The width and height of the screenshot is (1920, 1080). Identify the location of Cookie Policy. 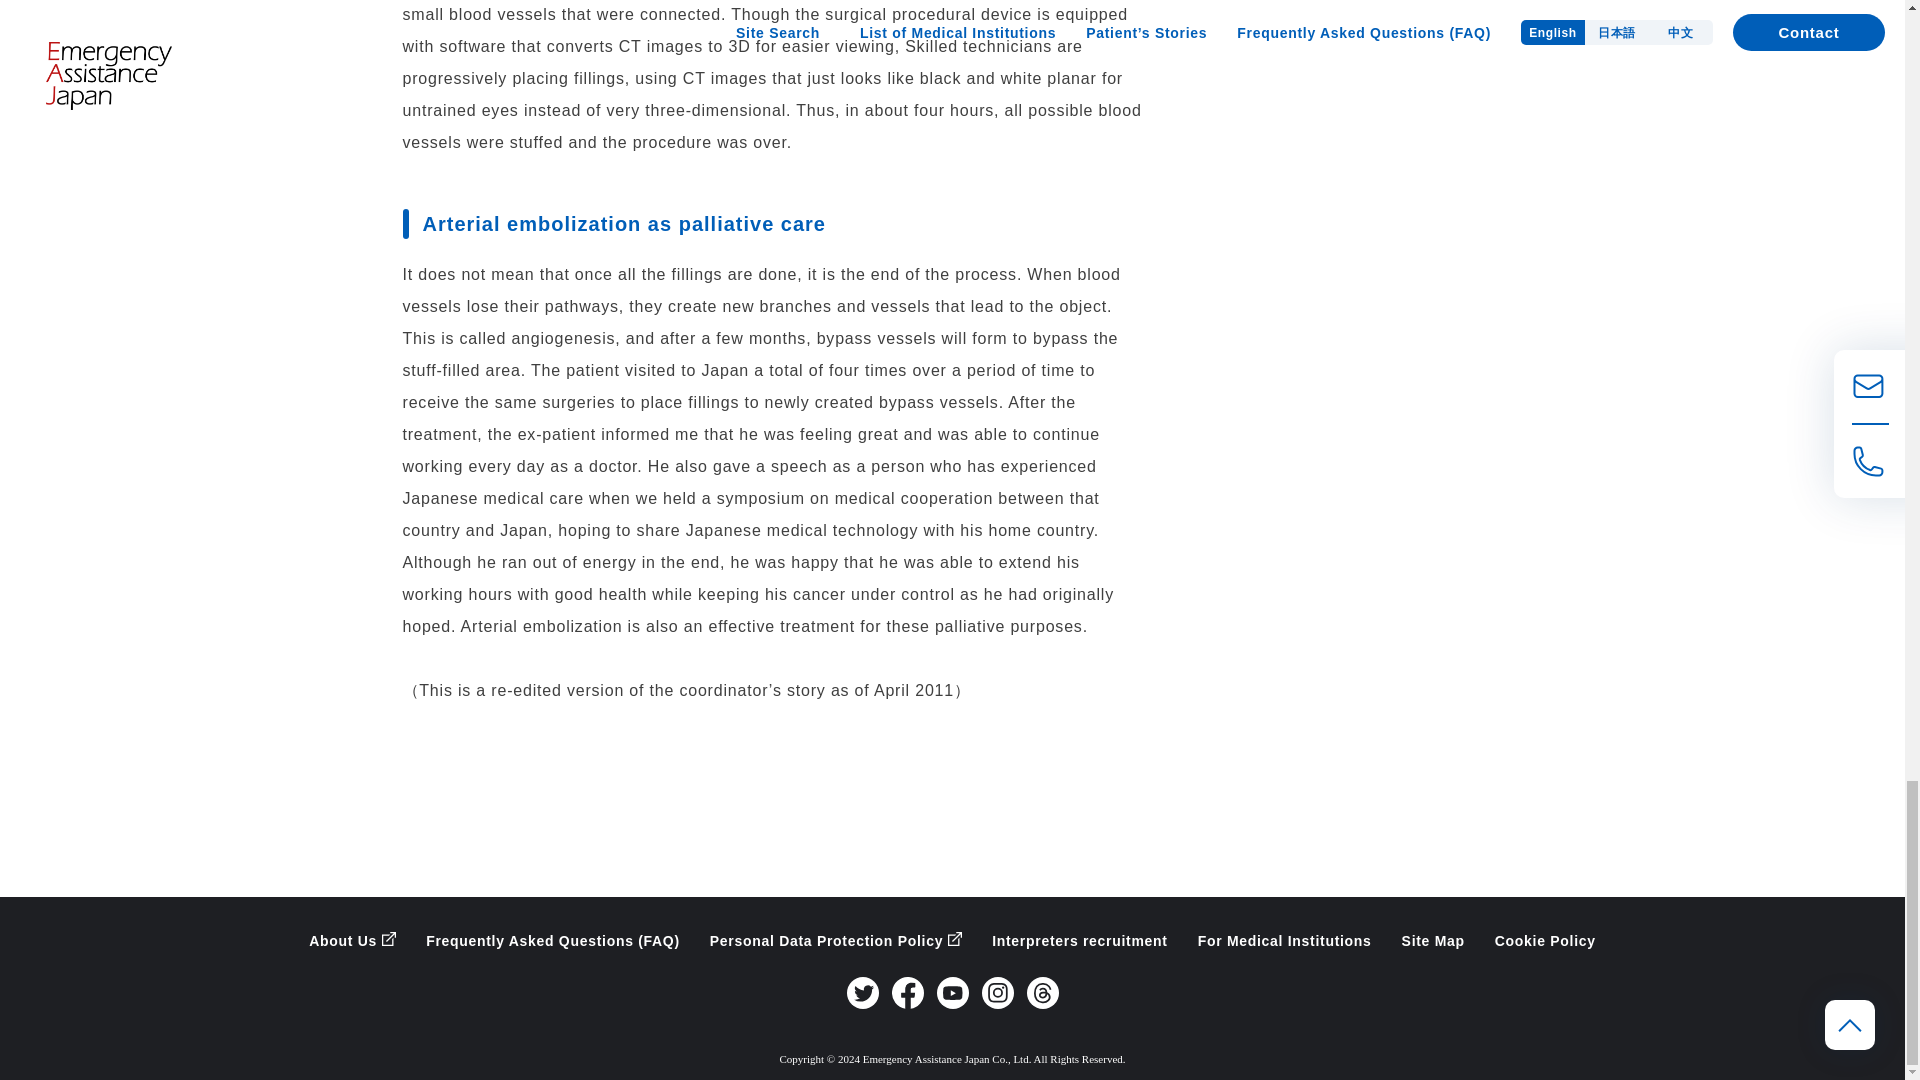
(1545, 941).